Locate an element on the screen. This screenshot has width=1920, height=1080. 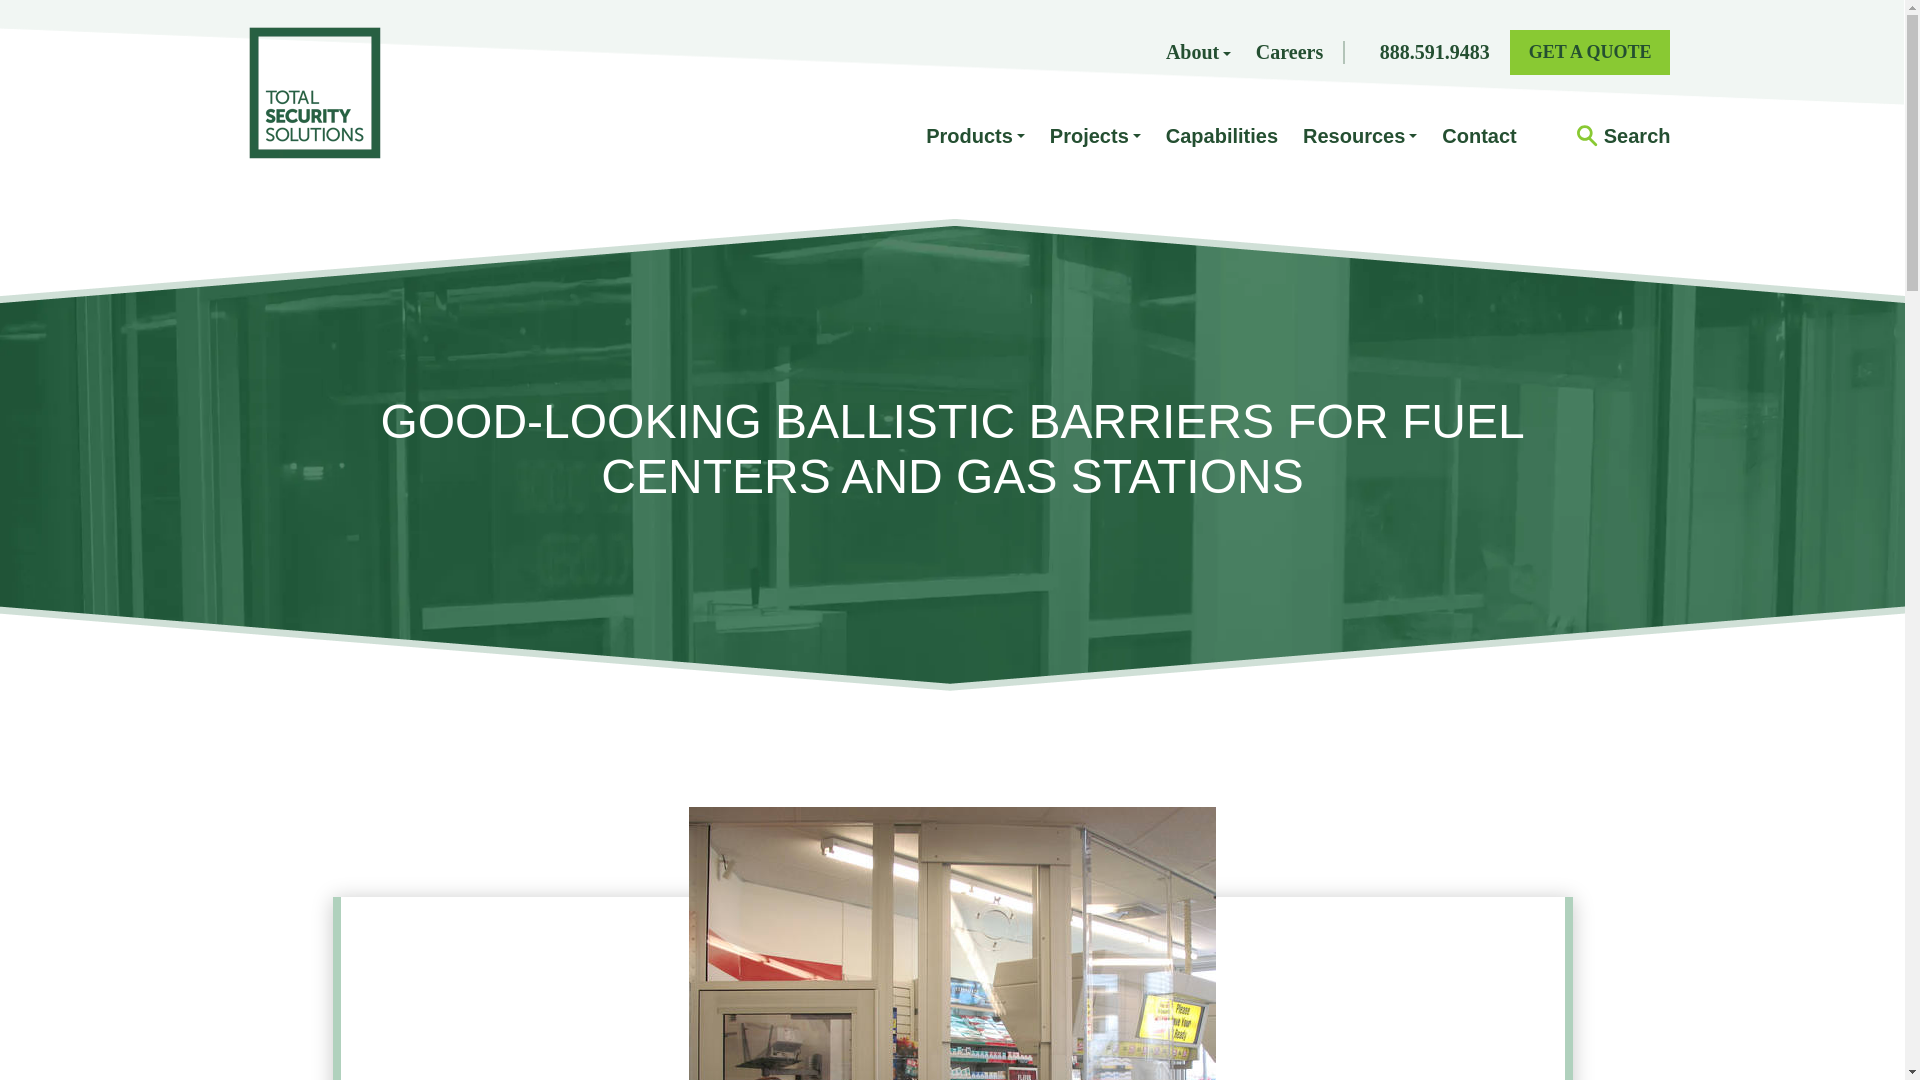
888.591.9483 is located at coordinates (1434, 52).